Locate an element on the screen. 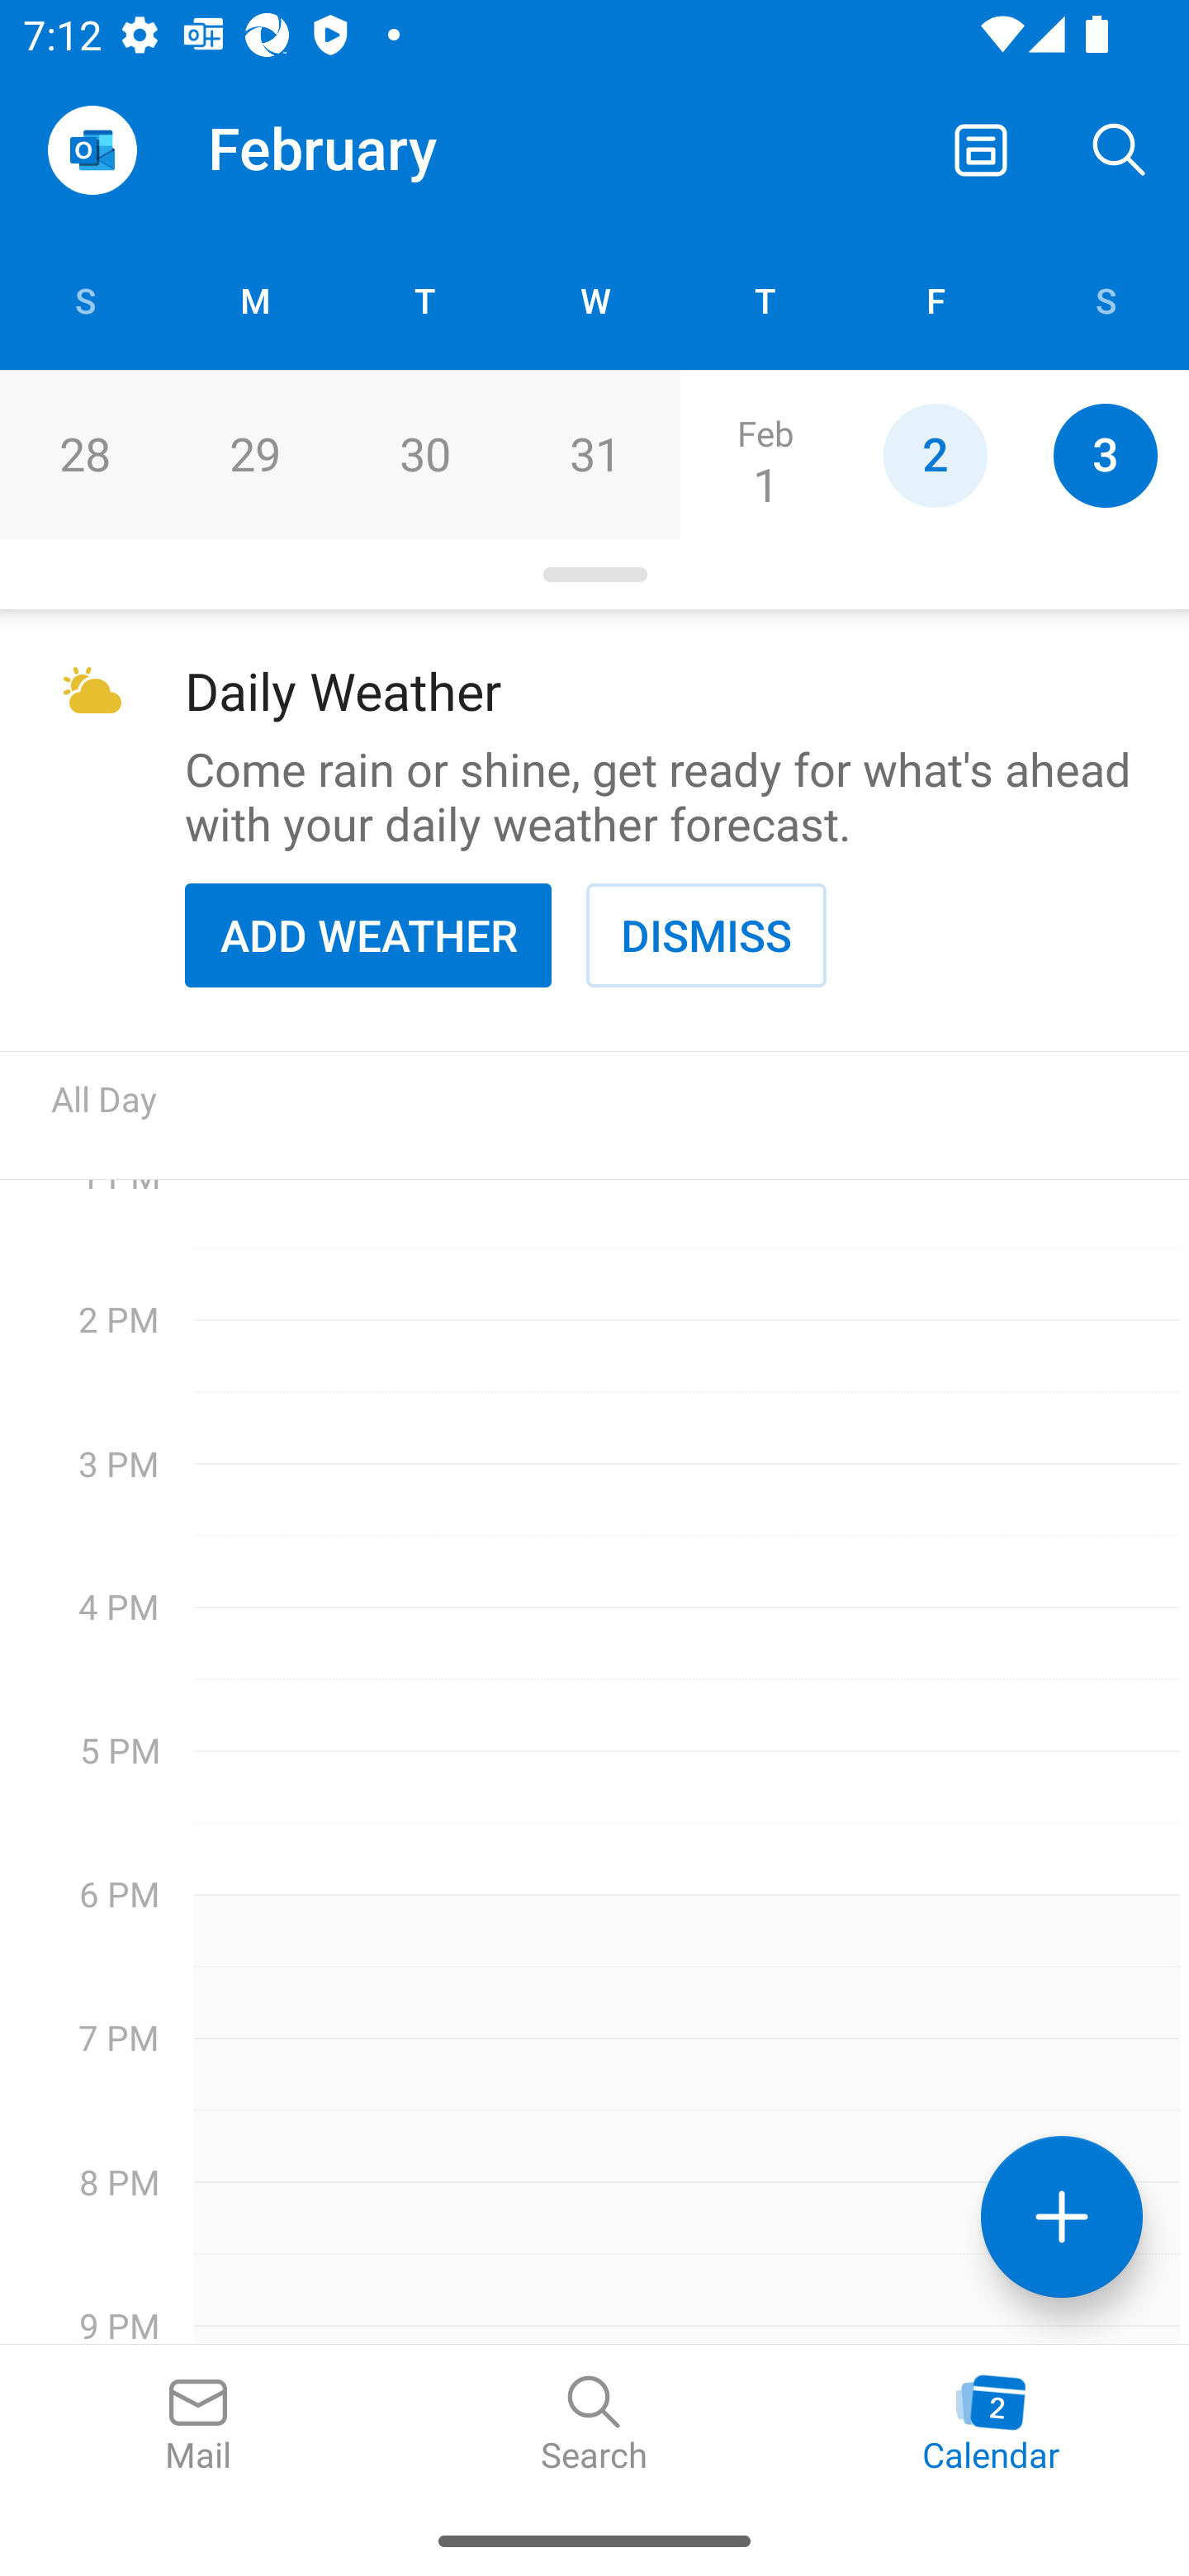 The image size is (1189, 2576). Search is located at coordinates (594, 2425).